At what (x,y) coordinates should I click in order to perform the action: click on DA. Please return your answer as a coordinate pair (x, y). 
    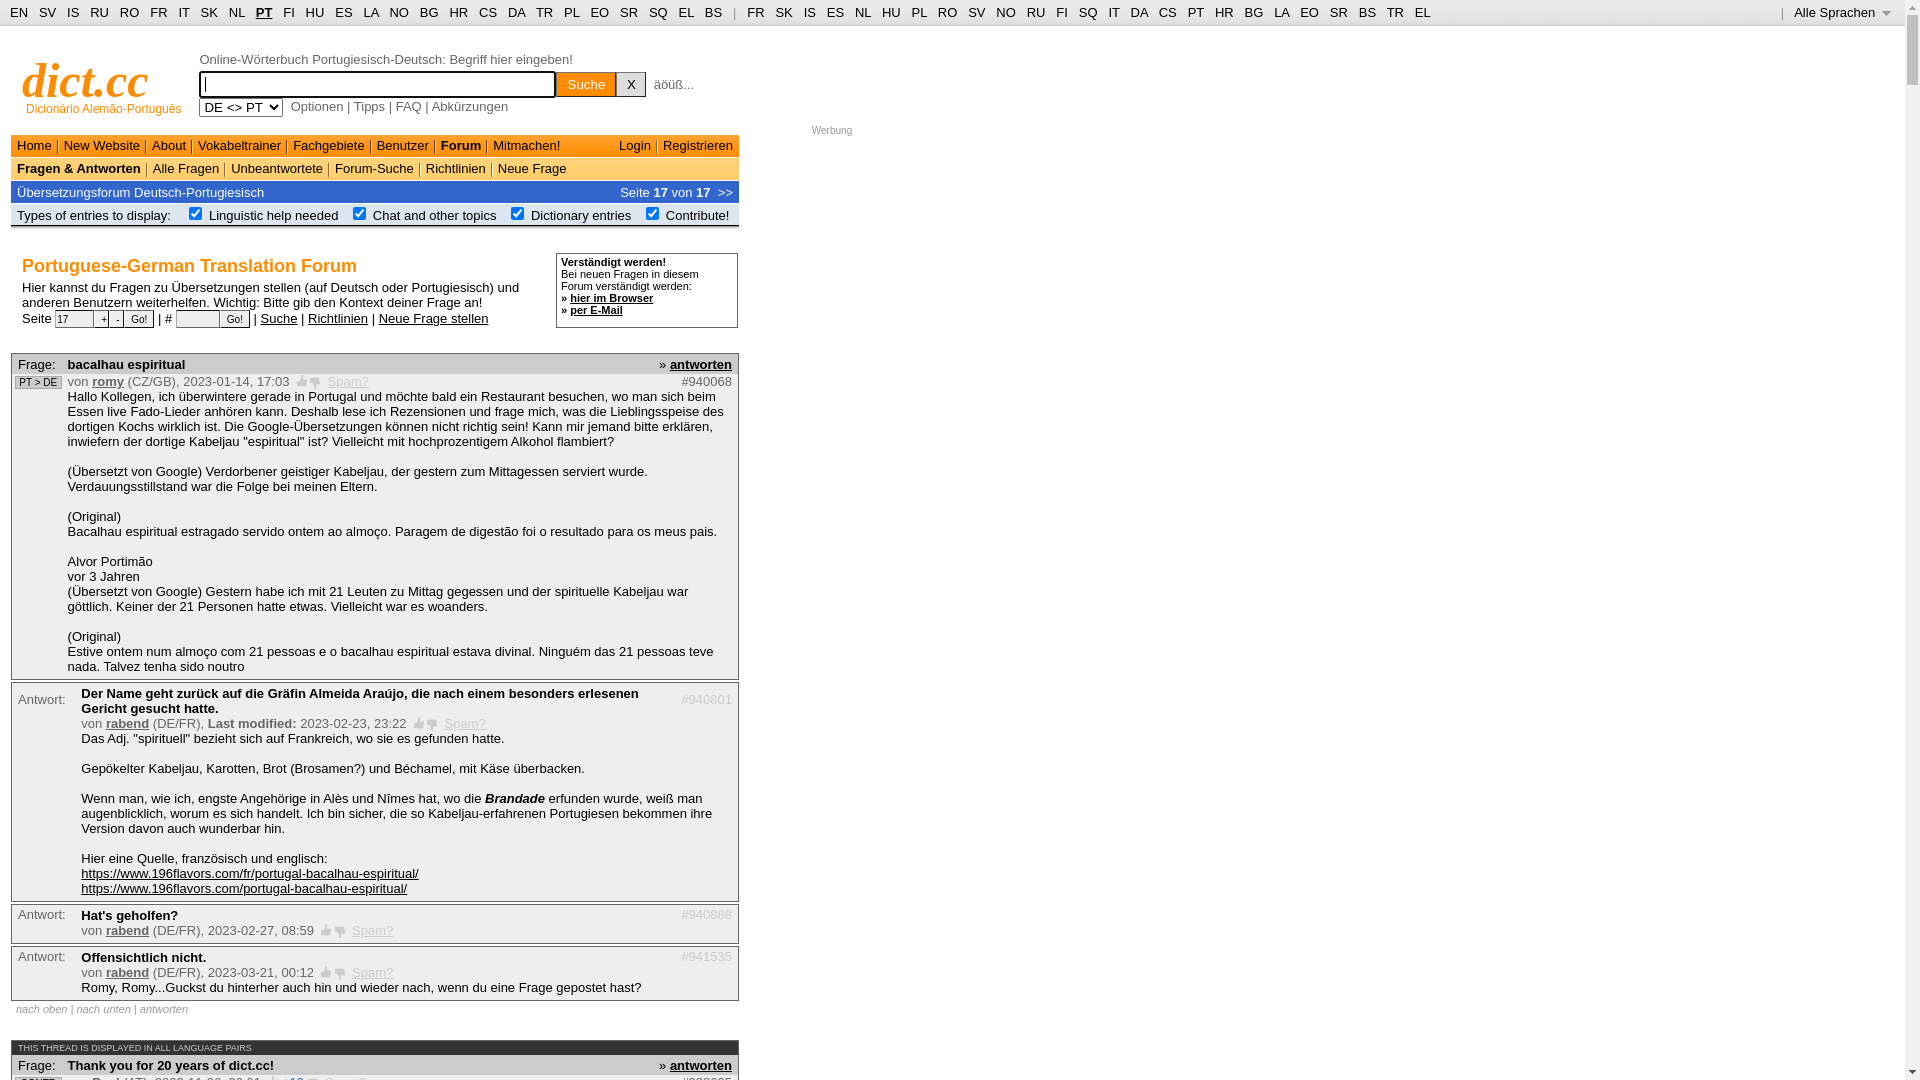
    Looking at the image, I should click on (516, 12).